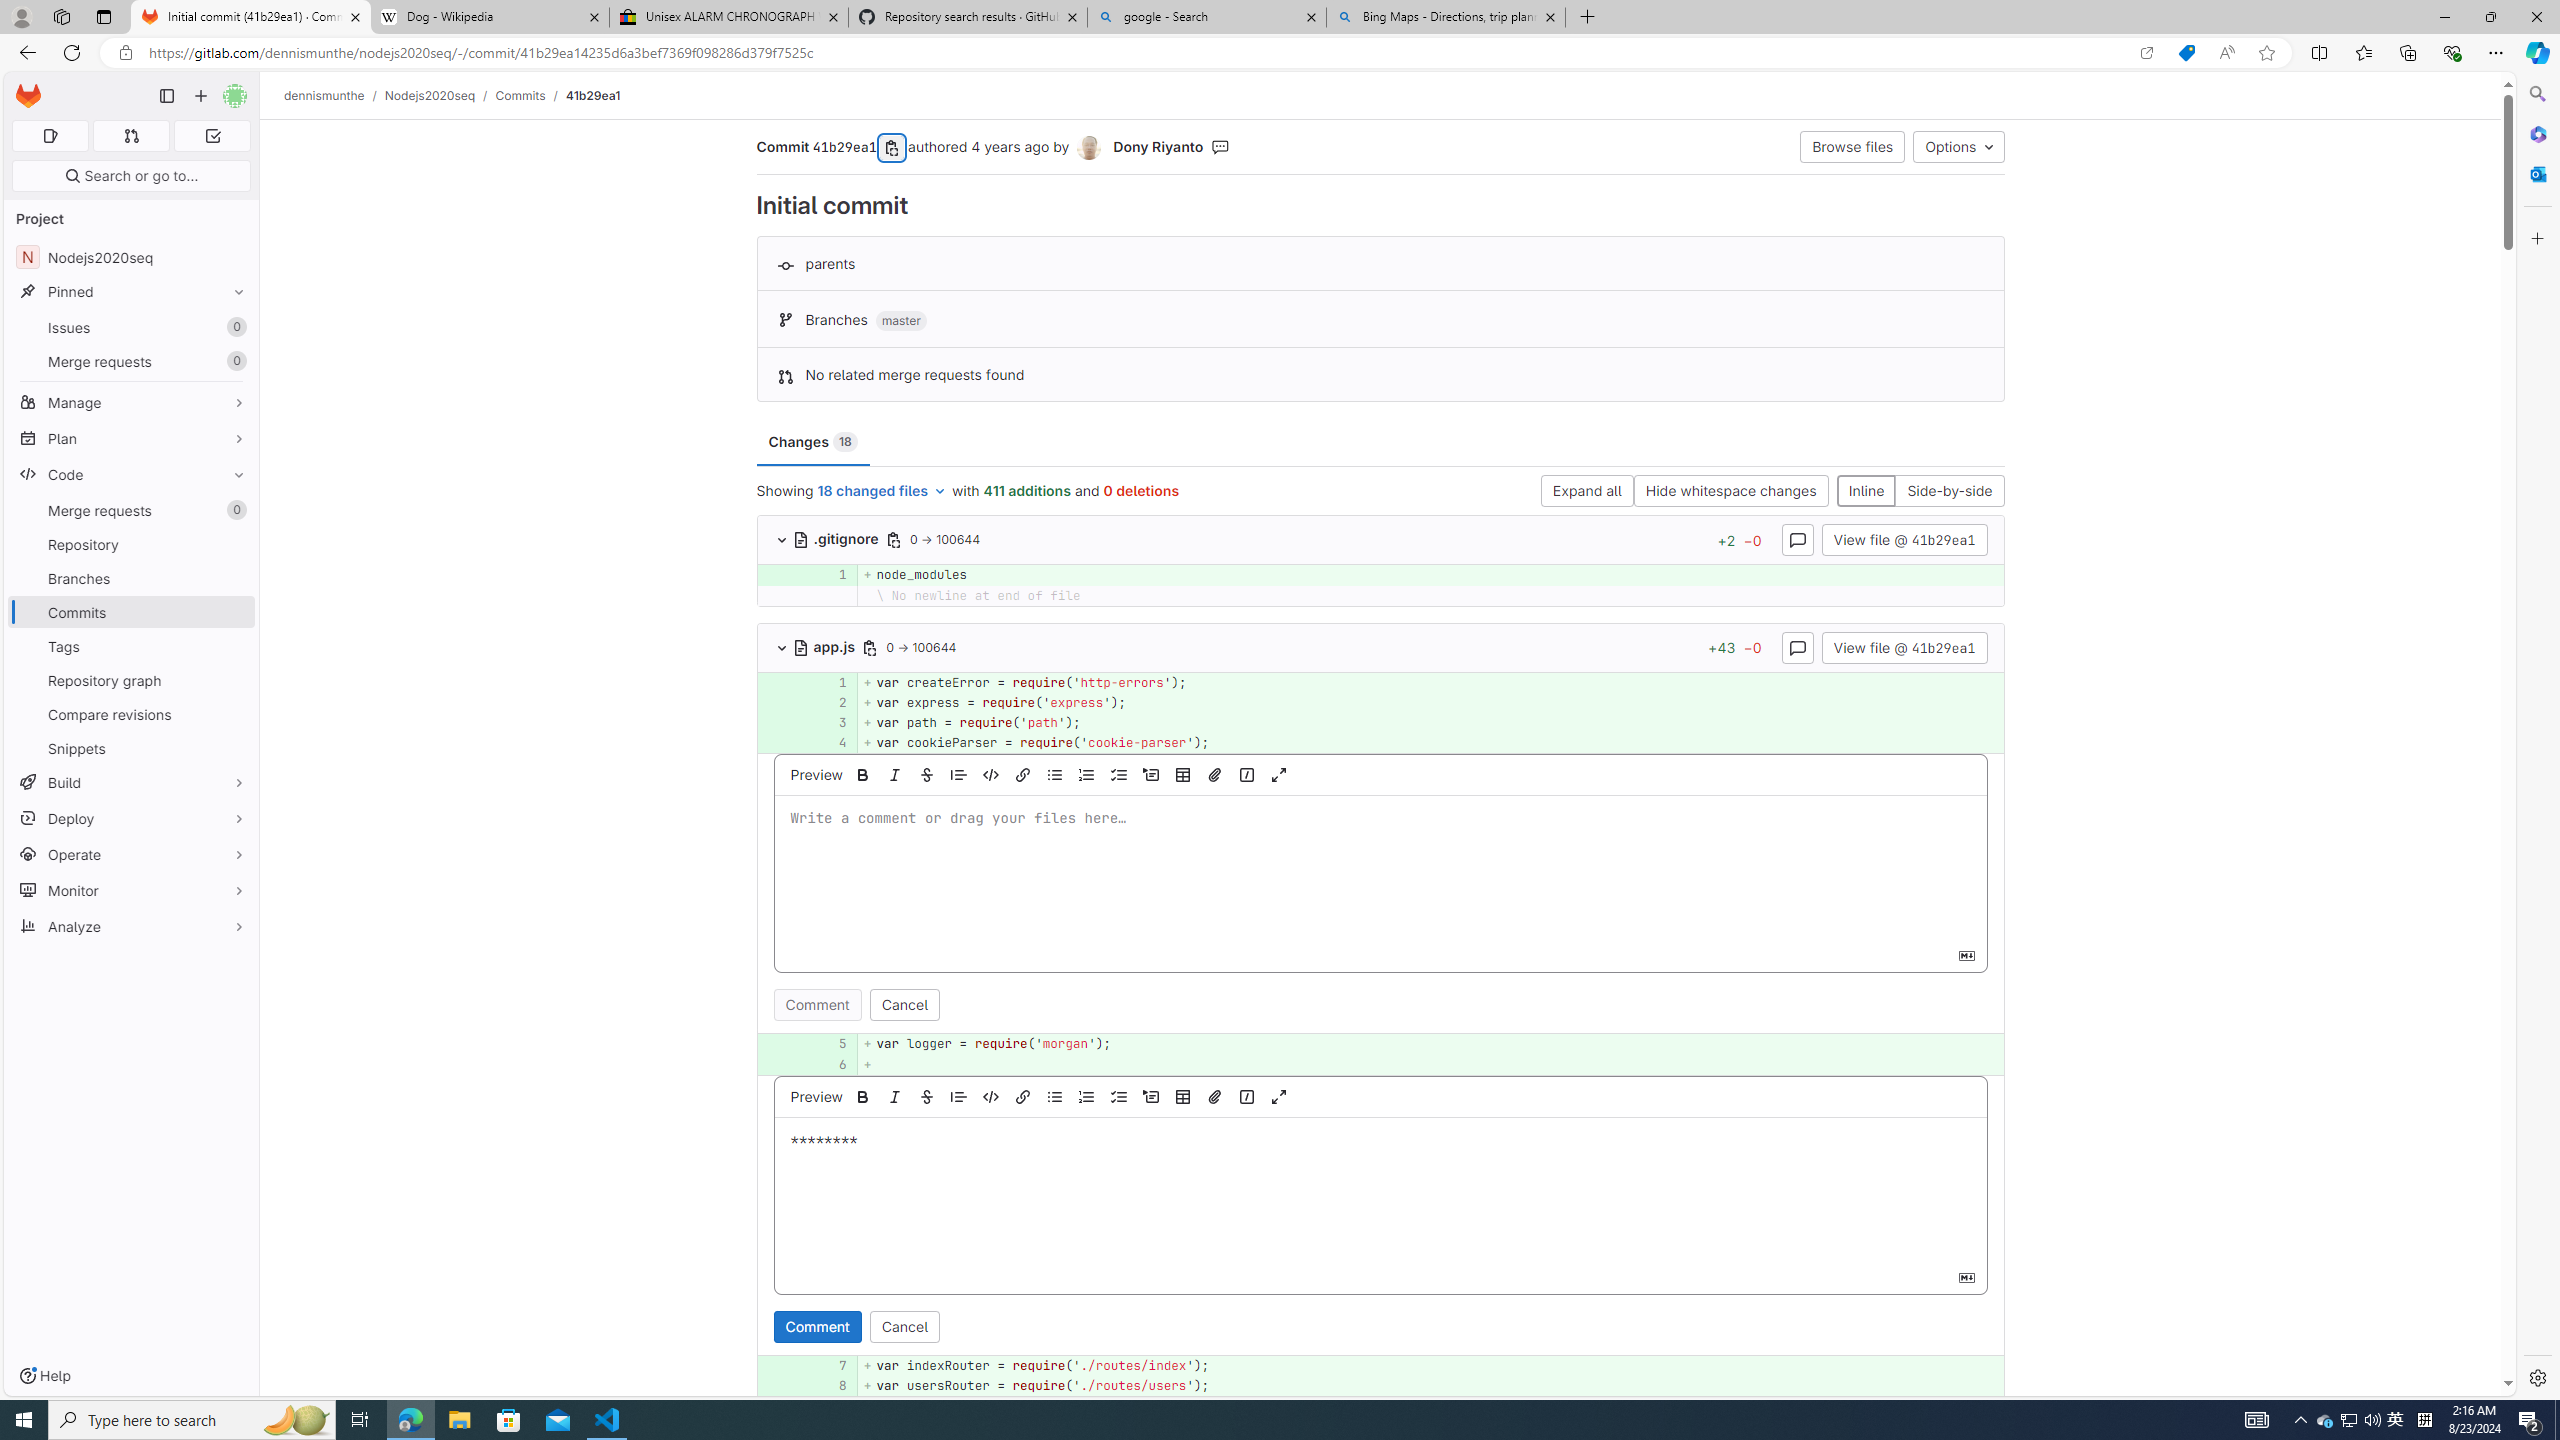 Image resolution: width=2560 pixels, height=1440 pixels. Describe the element at coordinates (234, 544) in the screenshot. I see `Pin Repository` at that location.